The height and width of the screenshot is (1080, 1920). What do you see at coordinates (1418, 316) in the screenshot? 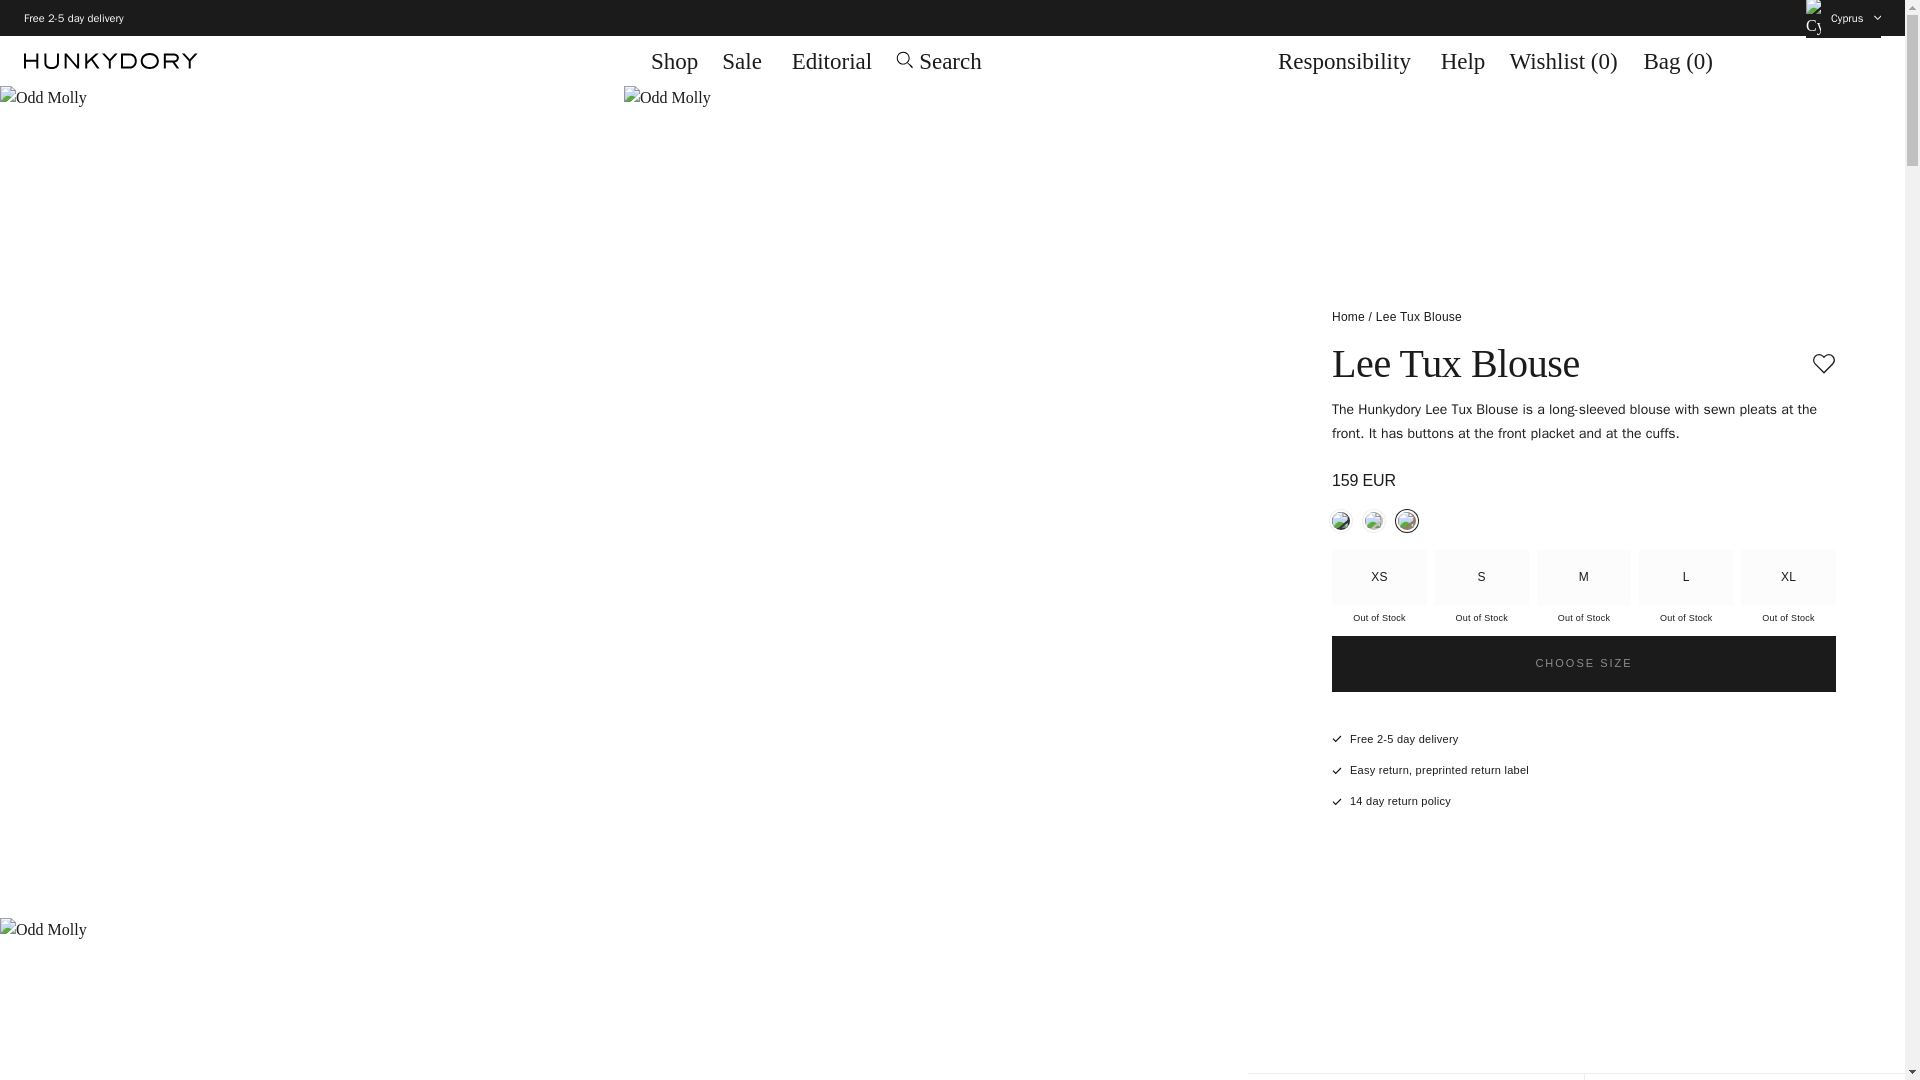
I see `CHOOSE SIZE` at bounding box center [1418, 316].